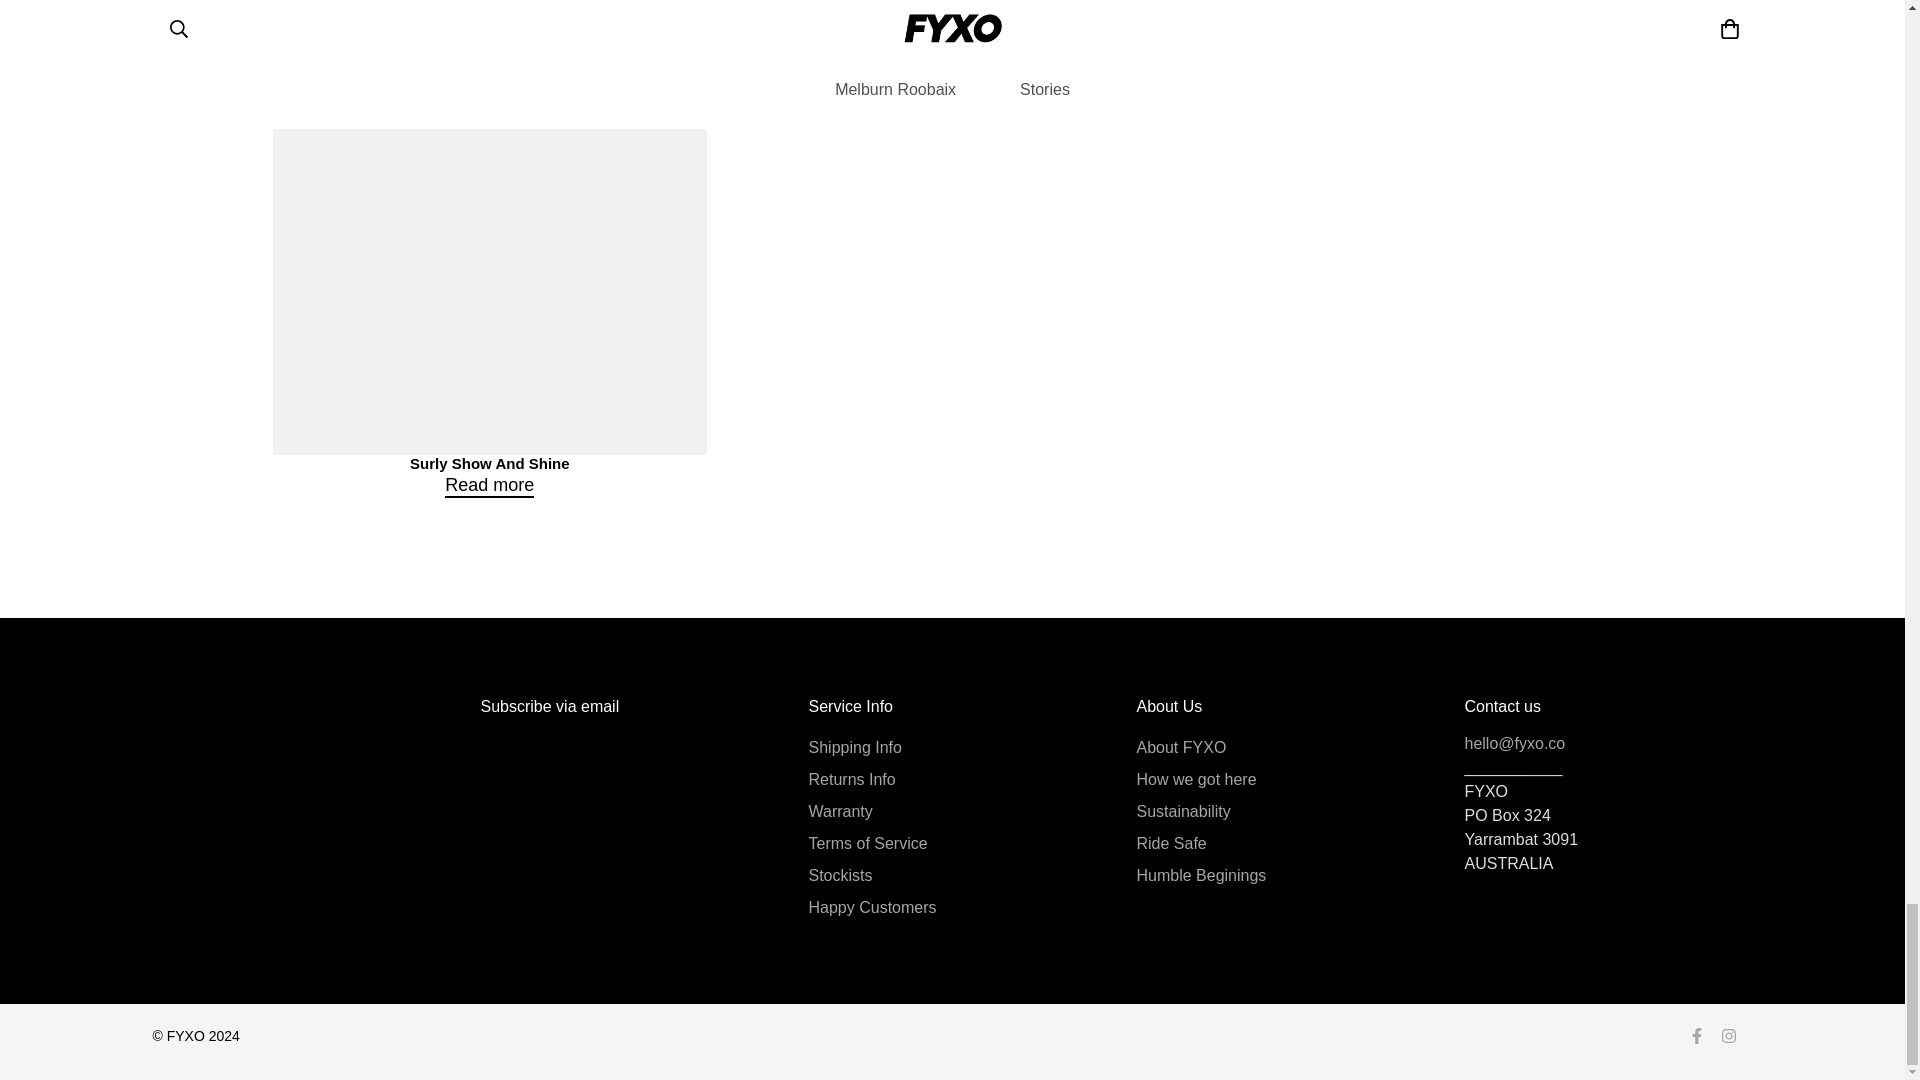 The width and height of the screenshot is (1920, 1080). What do you see at coordinates (489, 462) in the screenshot?
I see `Surly Show And Shine` at bounding box center [489, 462].